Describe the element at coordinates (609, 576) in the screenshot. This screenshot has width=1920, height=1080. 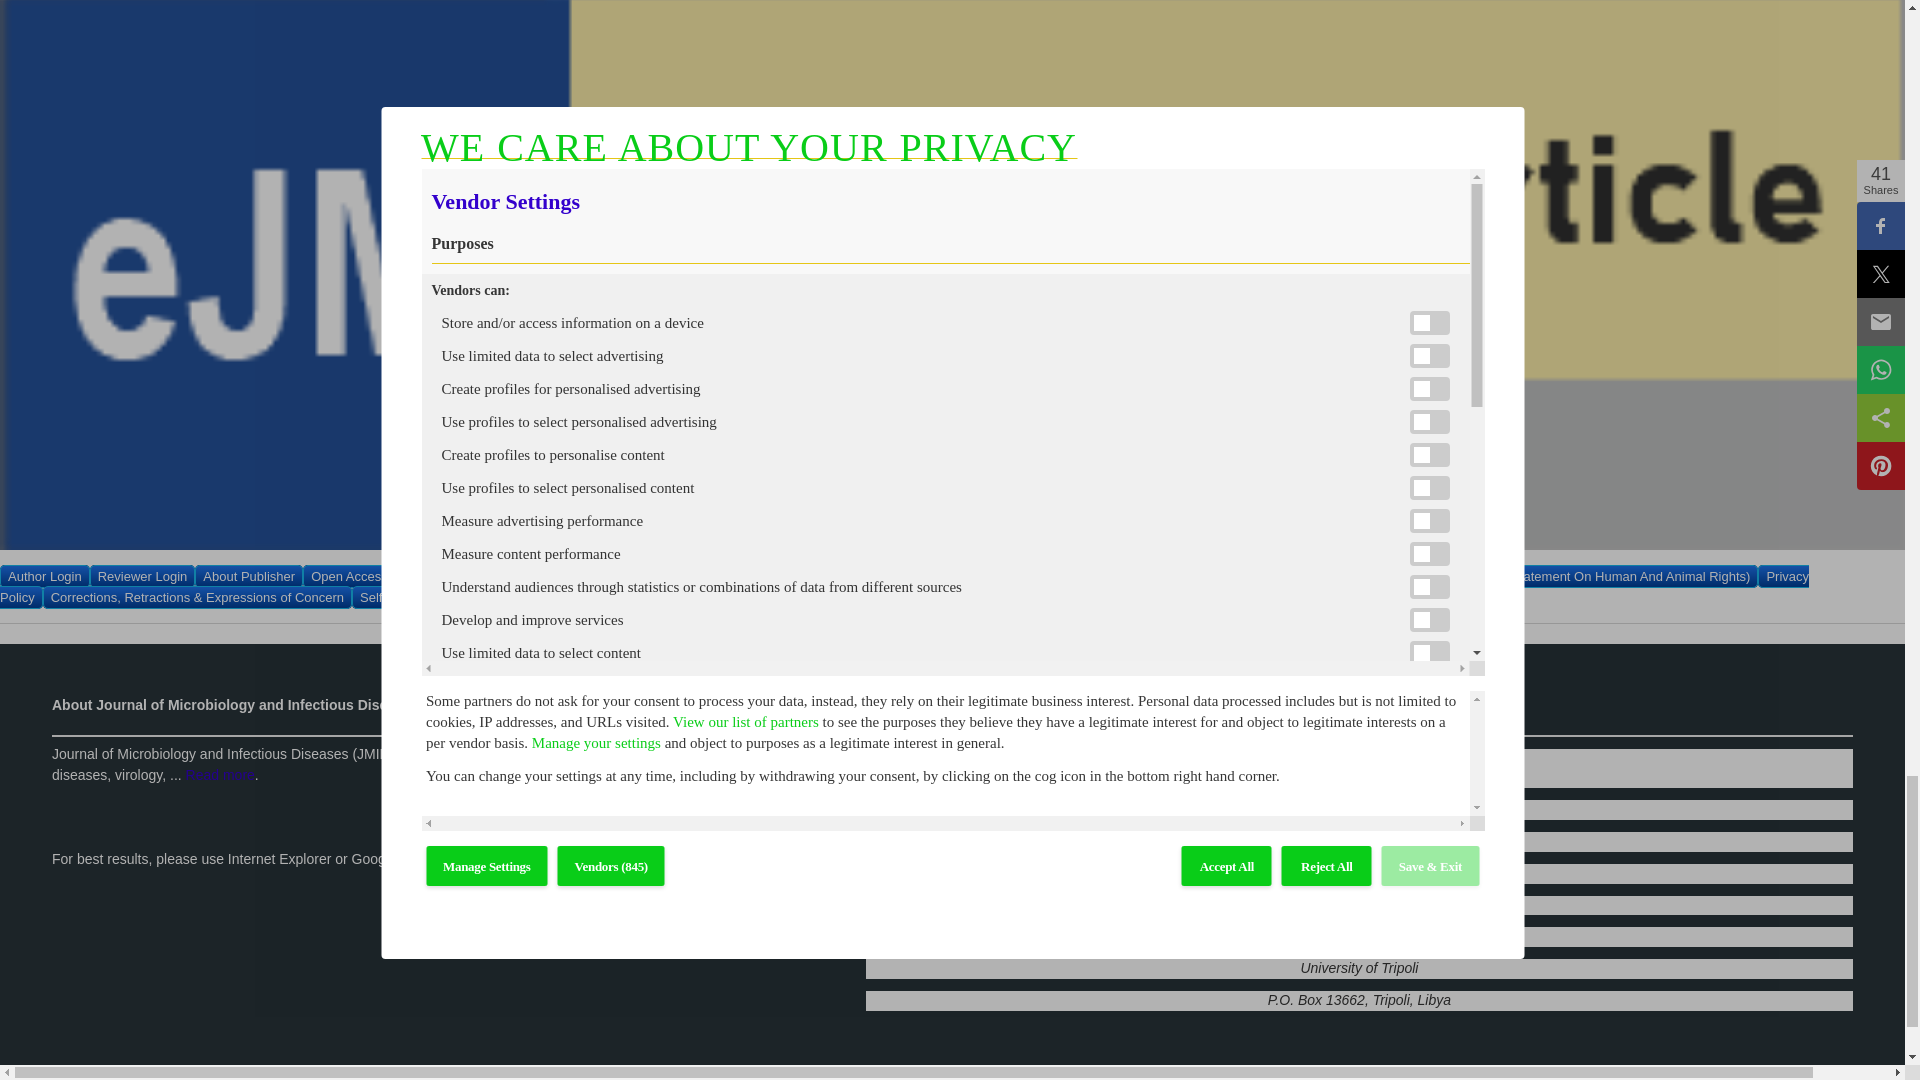
I see `Peer Review Policy` at that location.